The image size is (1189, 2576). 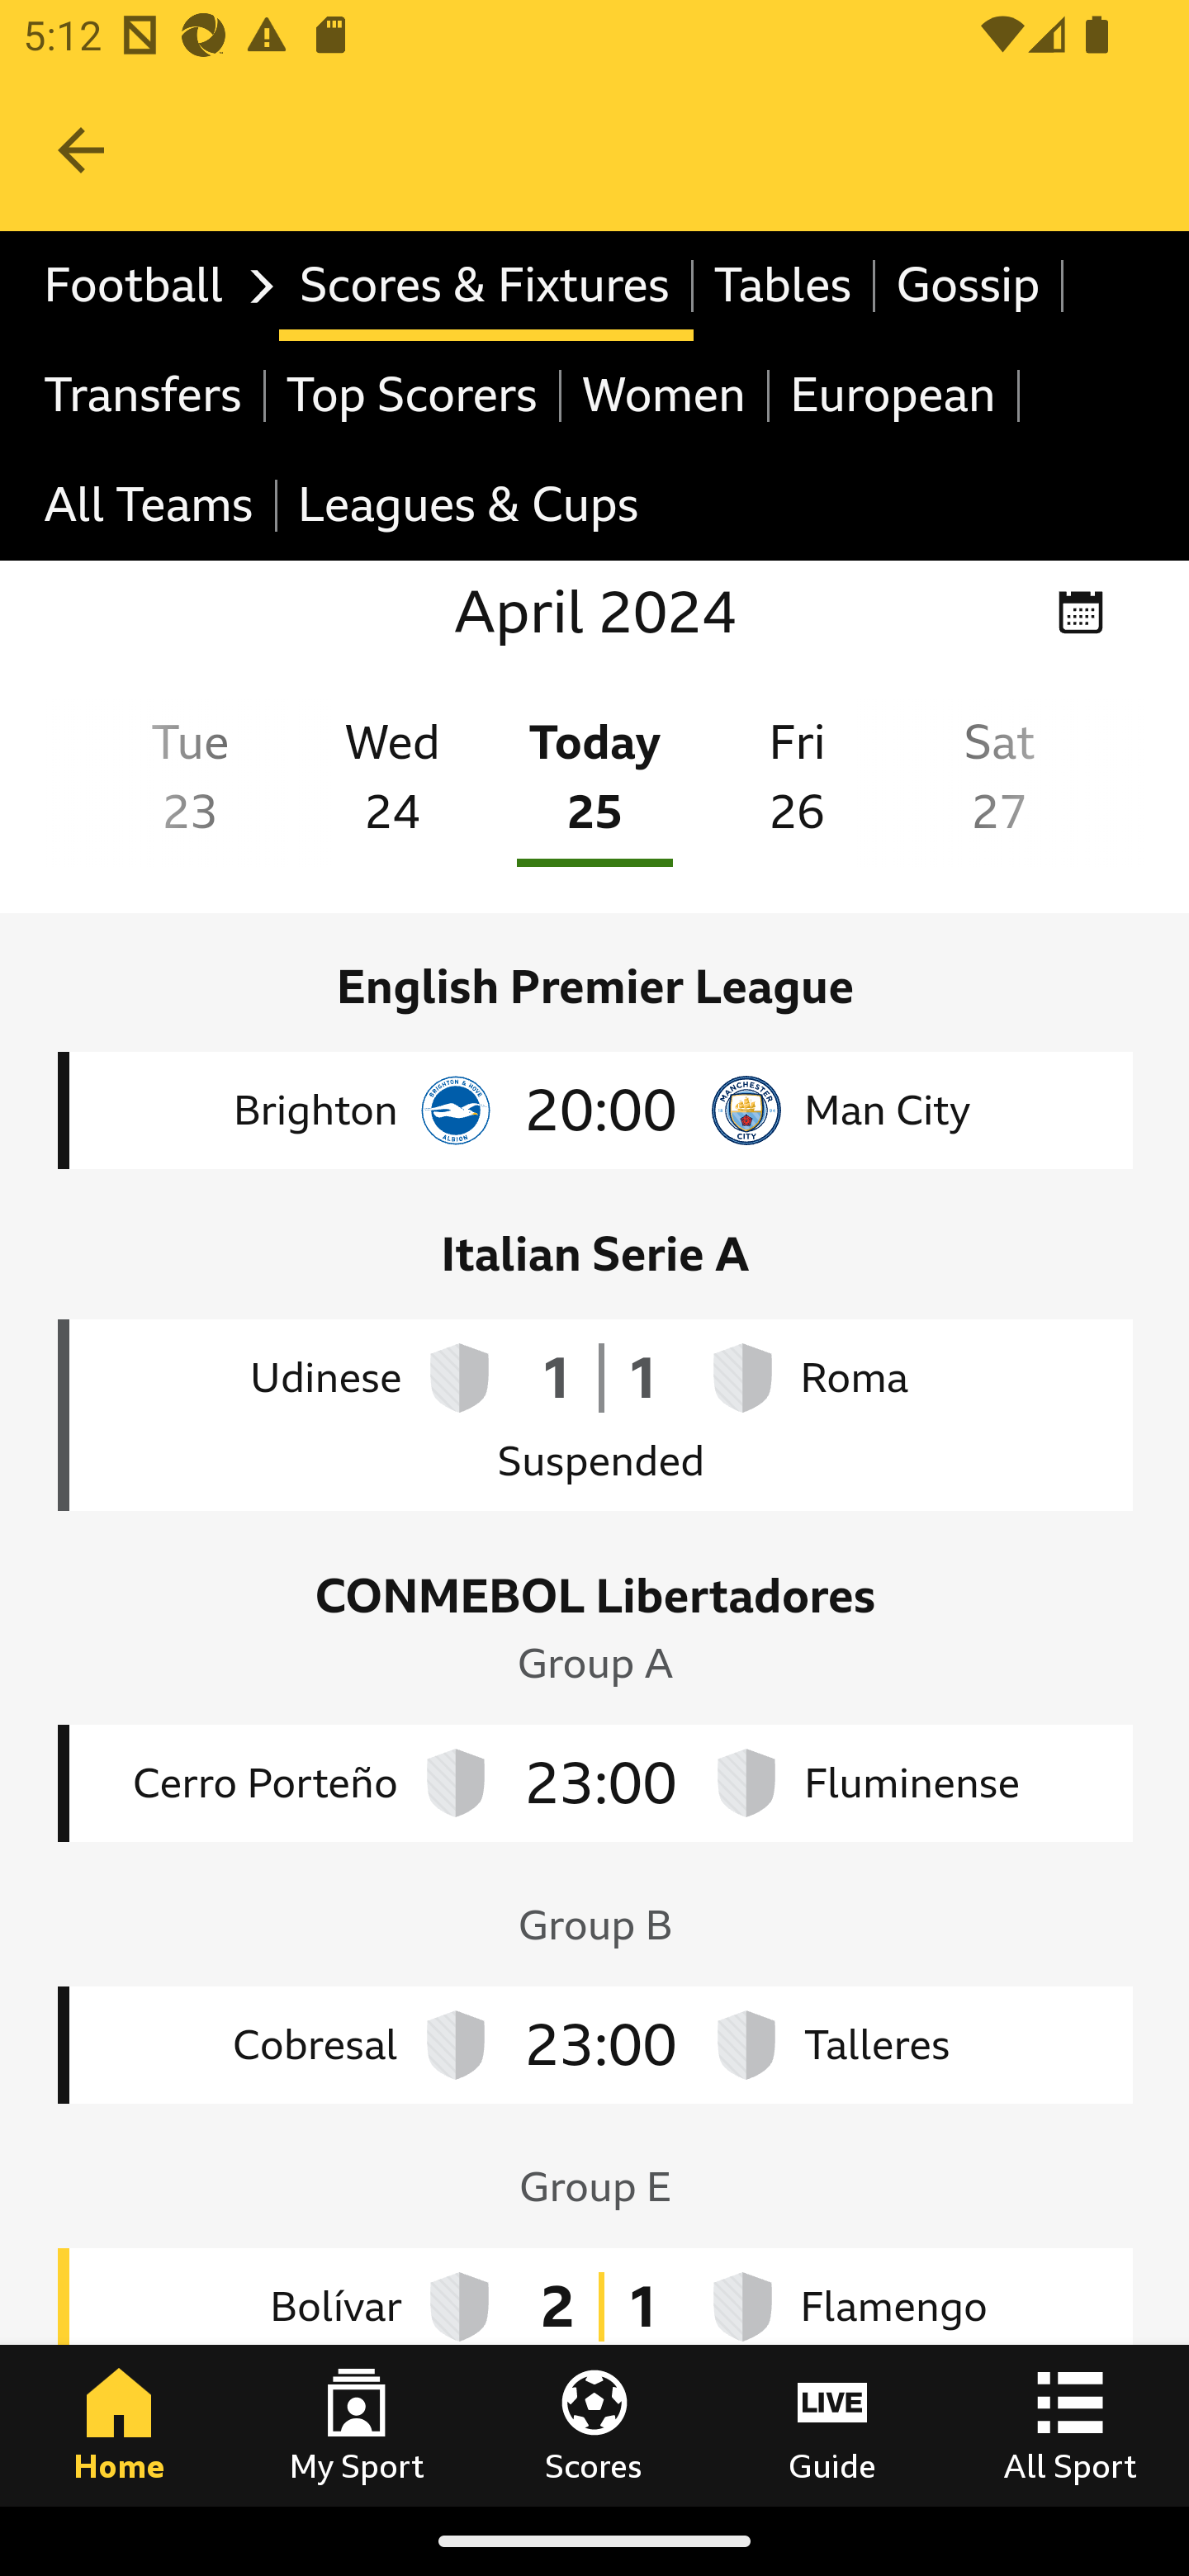 I want to click on Gossip, so click(x=969, y=286).